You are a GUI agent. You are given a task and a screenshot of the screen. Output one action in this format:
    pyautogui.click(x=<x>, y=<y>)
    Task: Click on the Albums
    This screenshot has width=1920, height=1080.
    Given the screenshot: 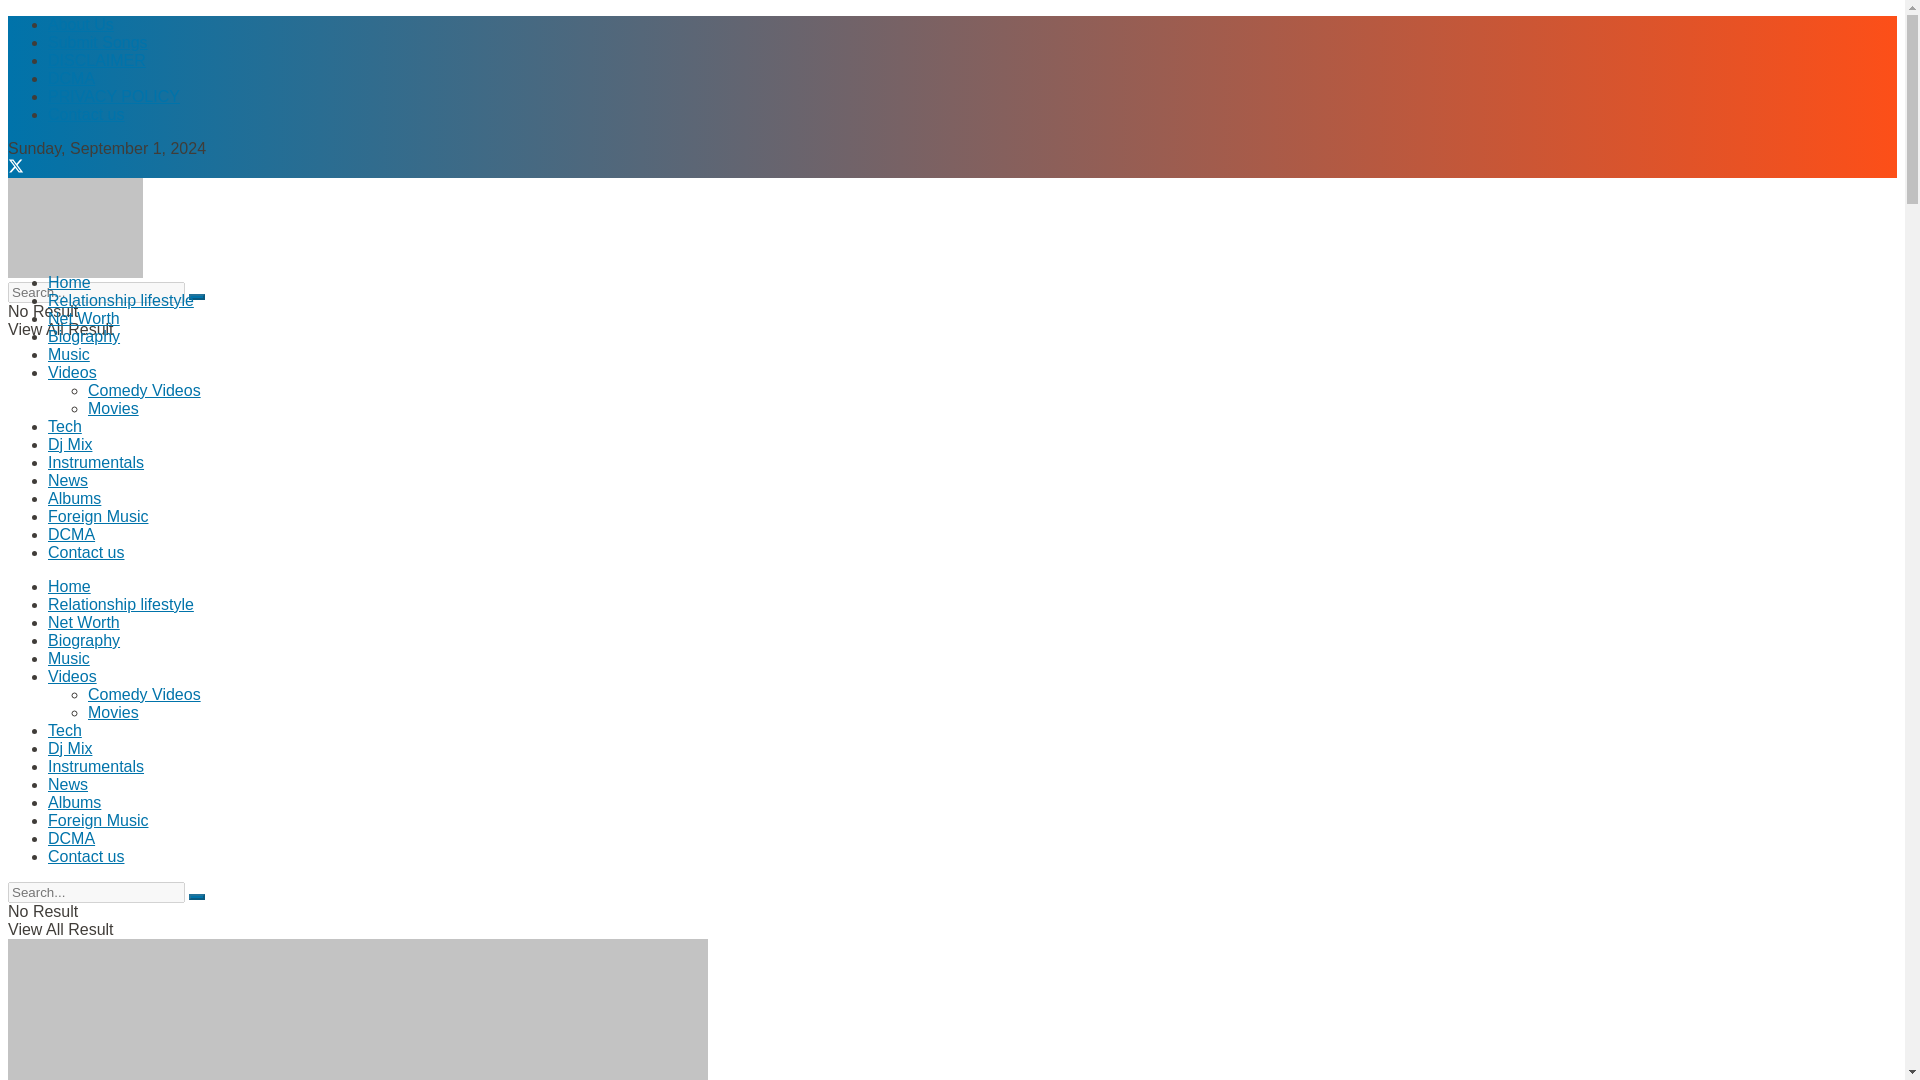 What is the action you would take?
    pyautogui.click(x=74, y=498)
    